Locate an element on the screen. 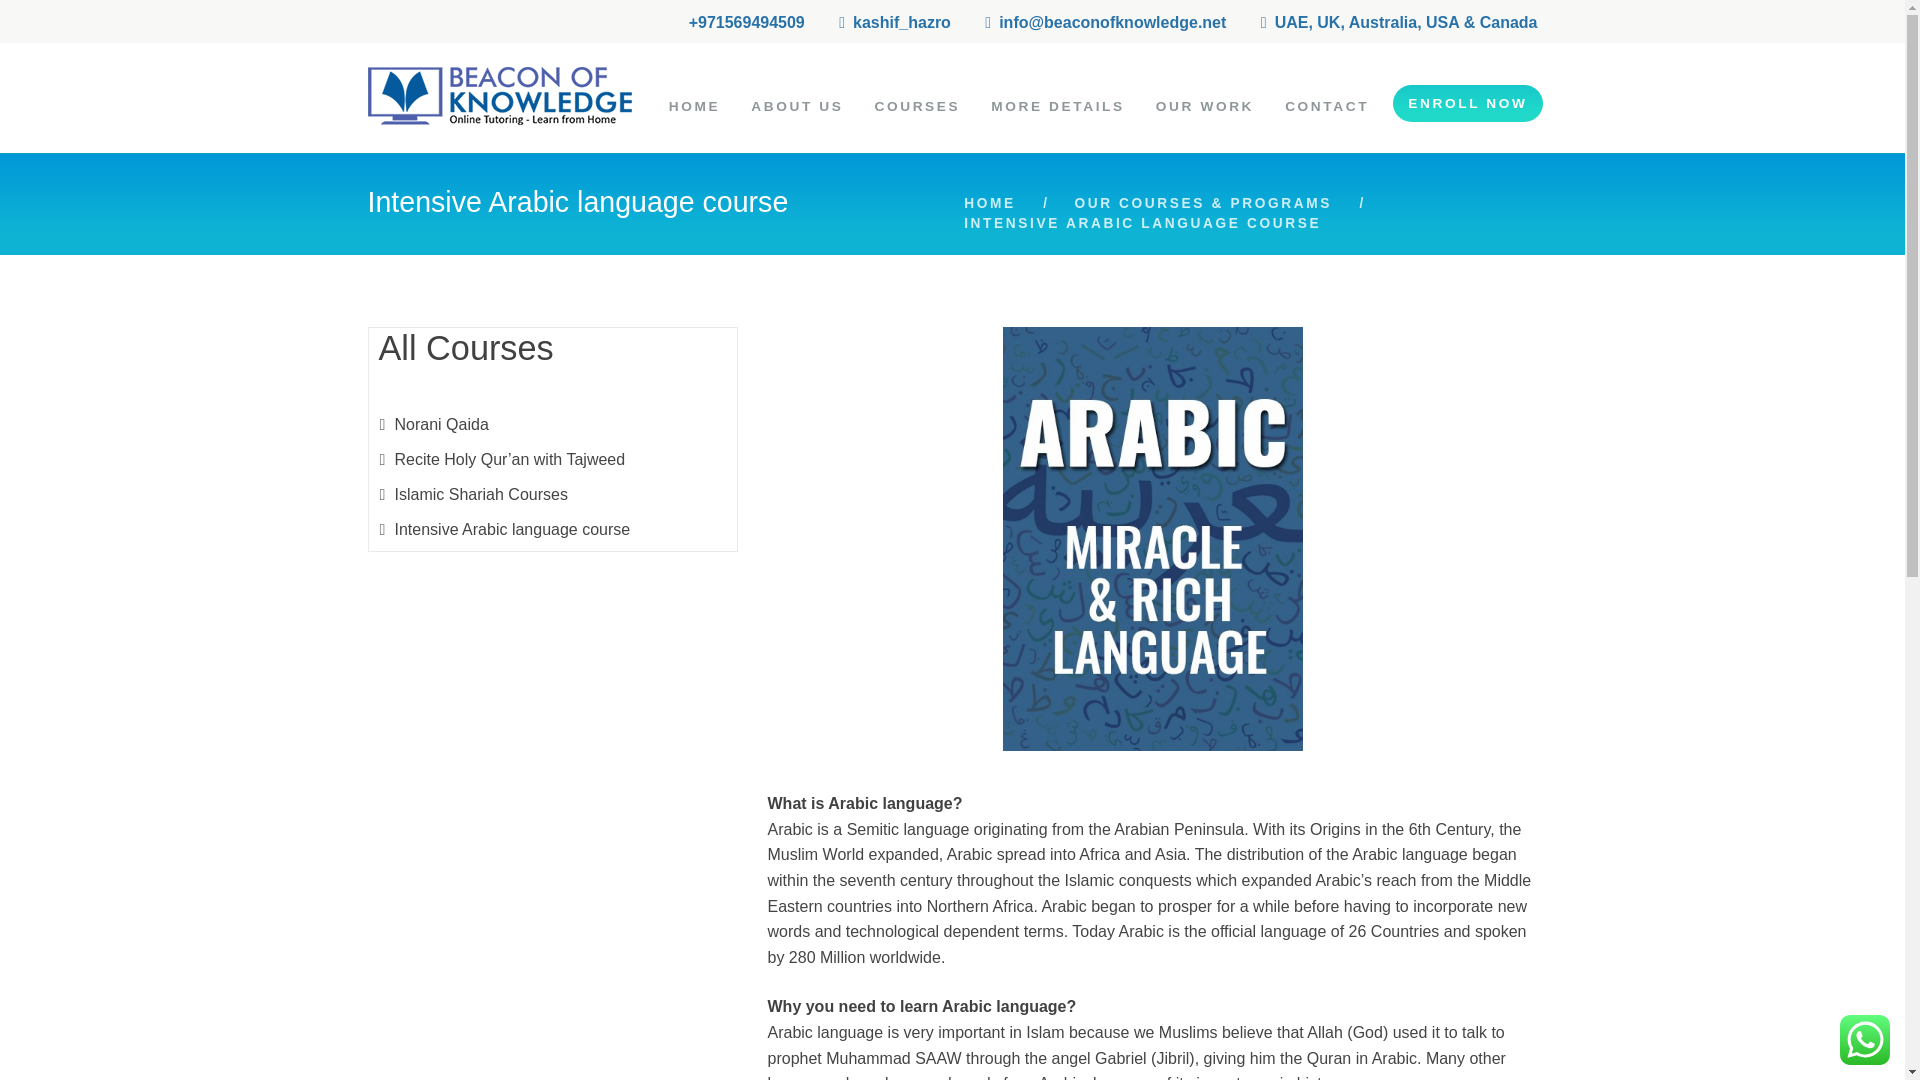  COURSES is located at coordinates (918, 106).